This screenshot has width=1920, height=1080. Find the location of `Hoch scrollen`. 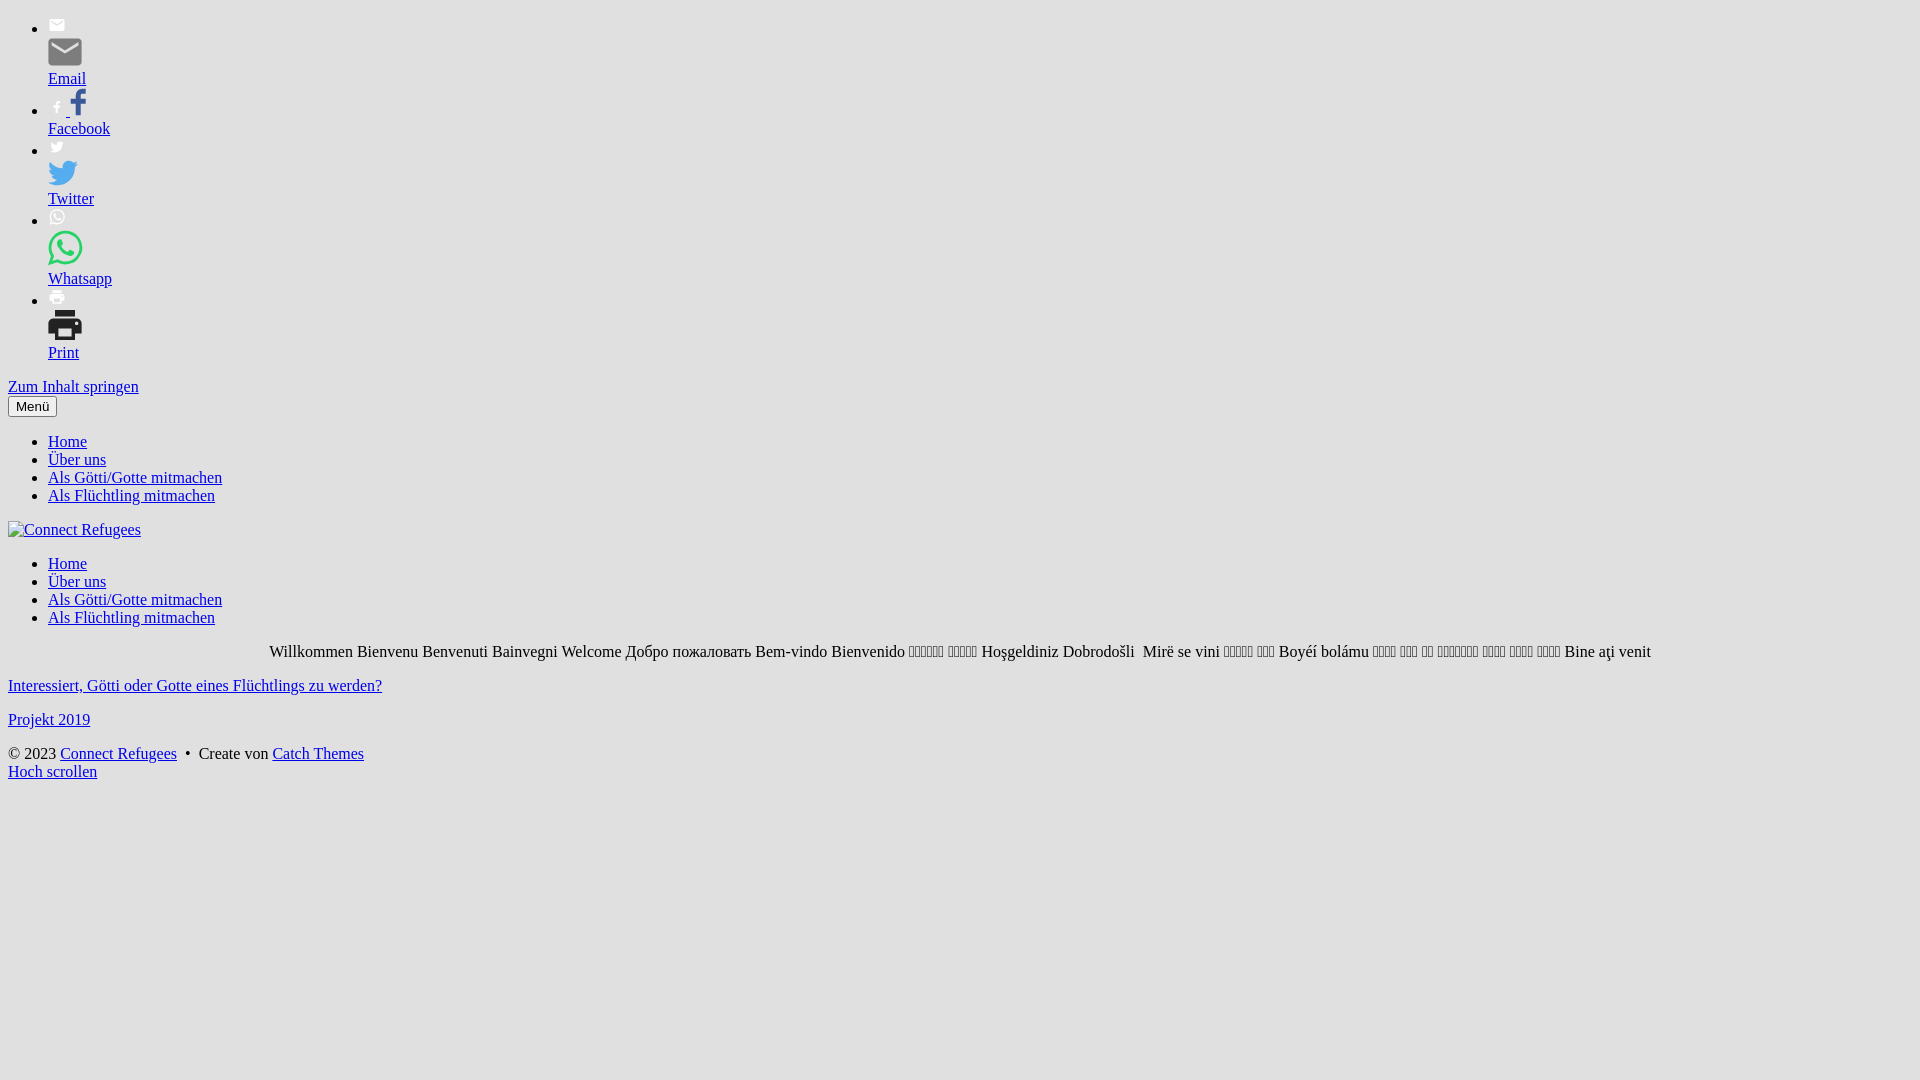

Hoch scrollen is located at coordinates (52, 772).